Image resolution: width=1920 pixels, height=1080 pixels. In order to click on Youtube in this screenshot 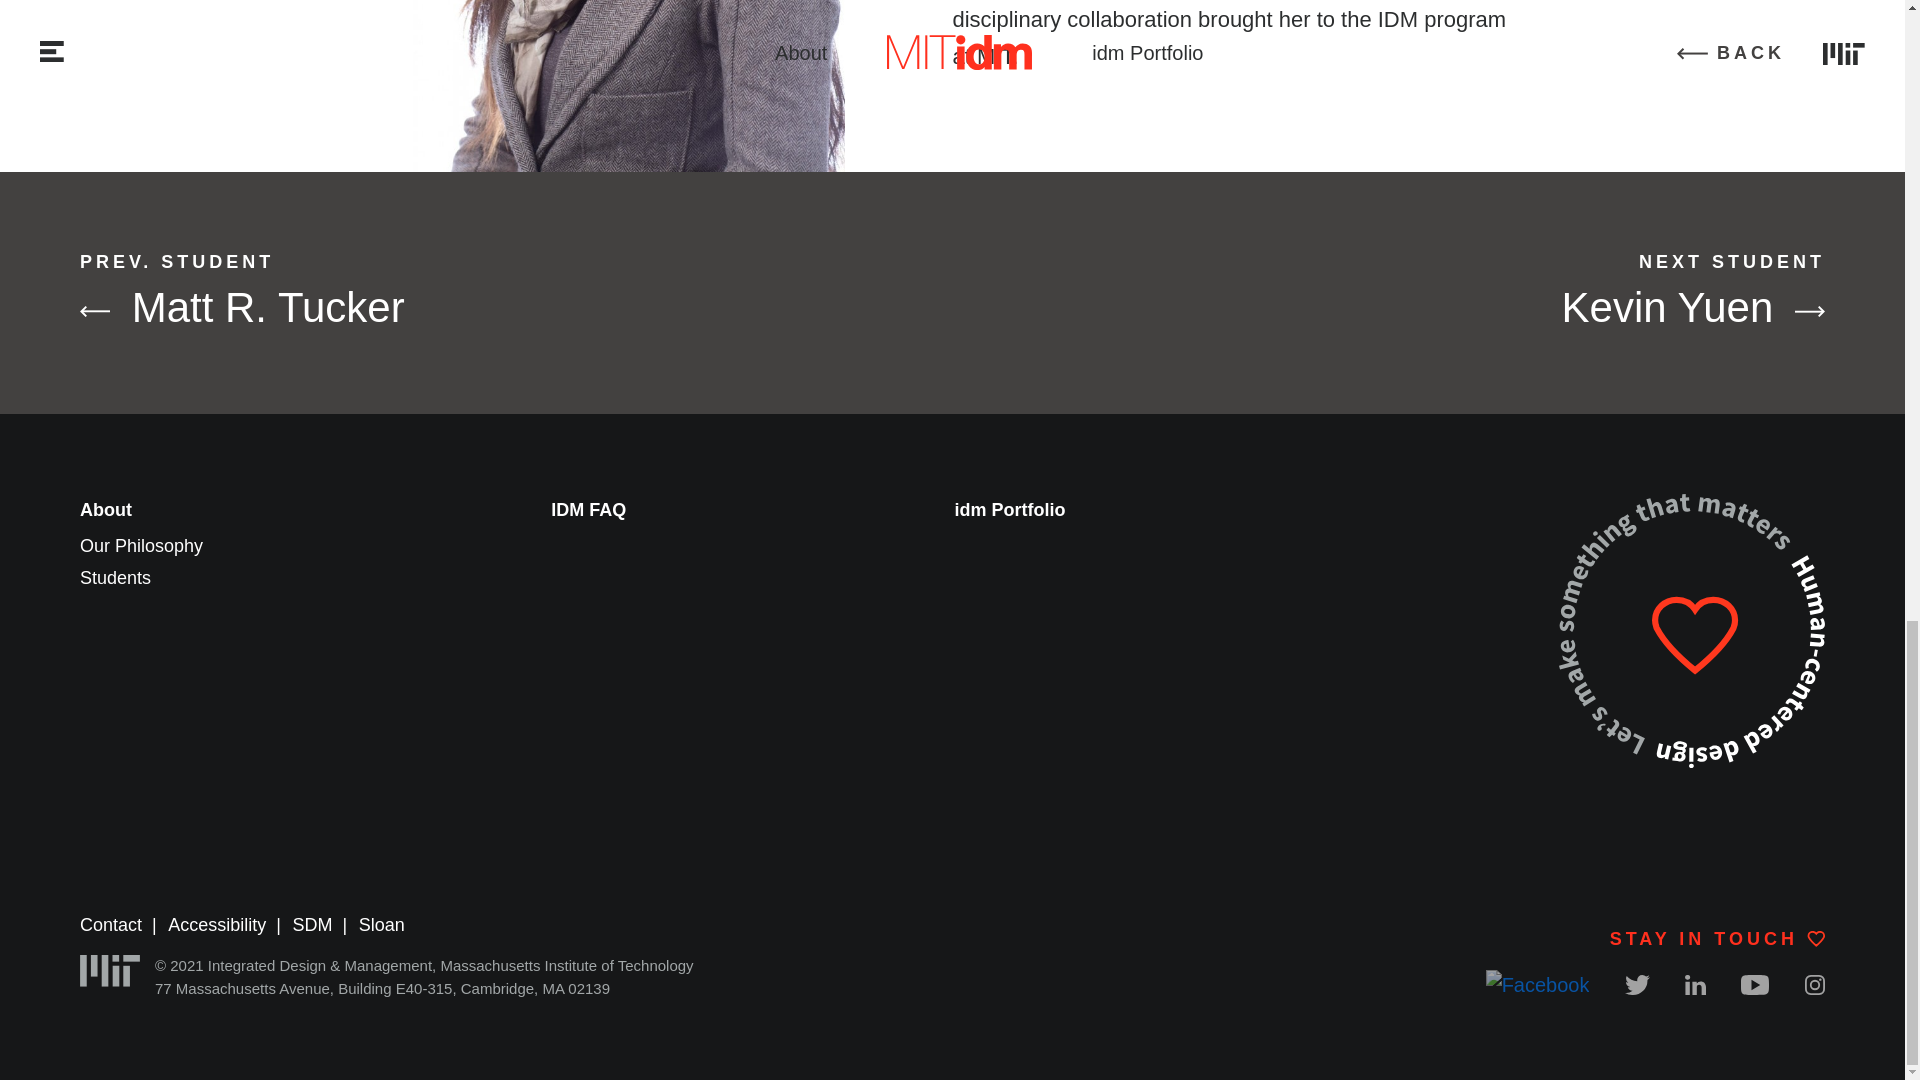, I will do `click(1754, 984)`.